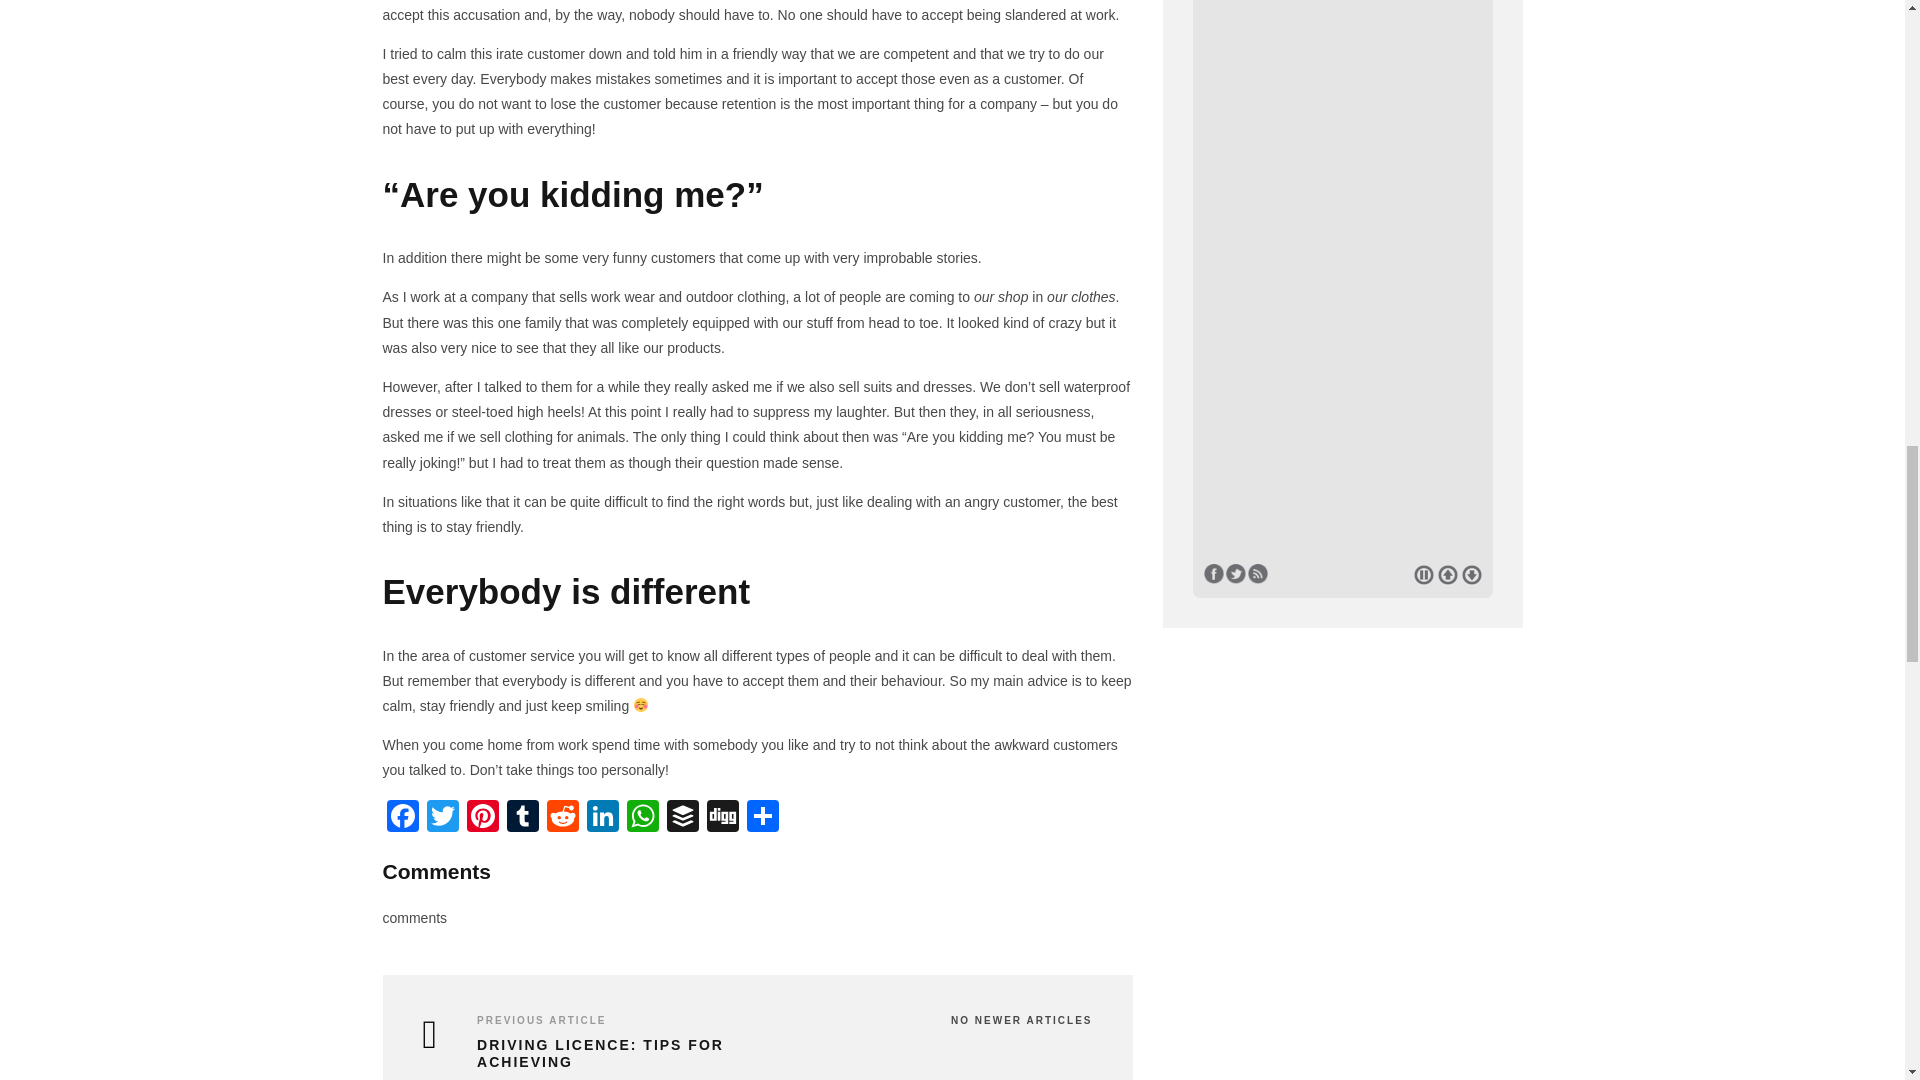 Image resolution: width=1920 pixels, height=1080 pixels. What do you see at coordinates (482, 818) in the screenshot?
I see `Pinterest` at bounding box center [482, 818].